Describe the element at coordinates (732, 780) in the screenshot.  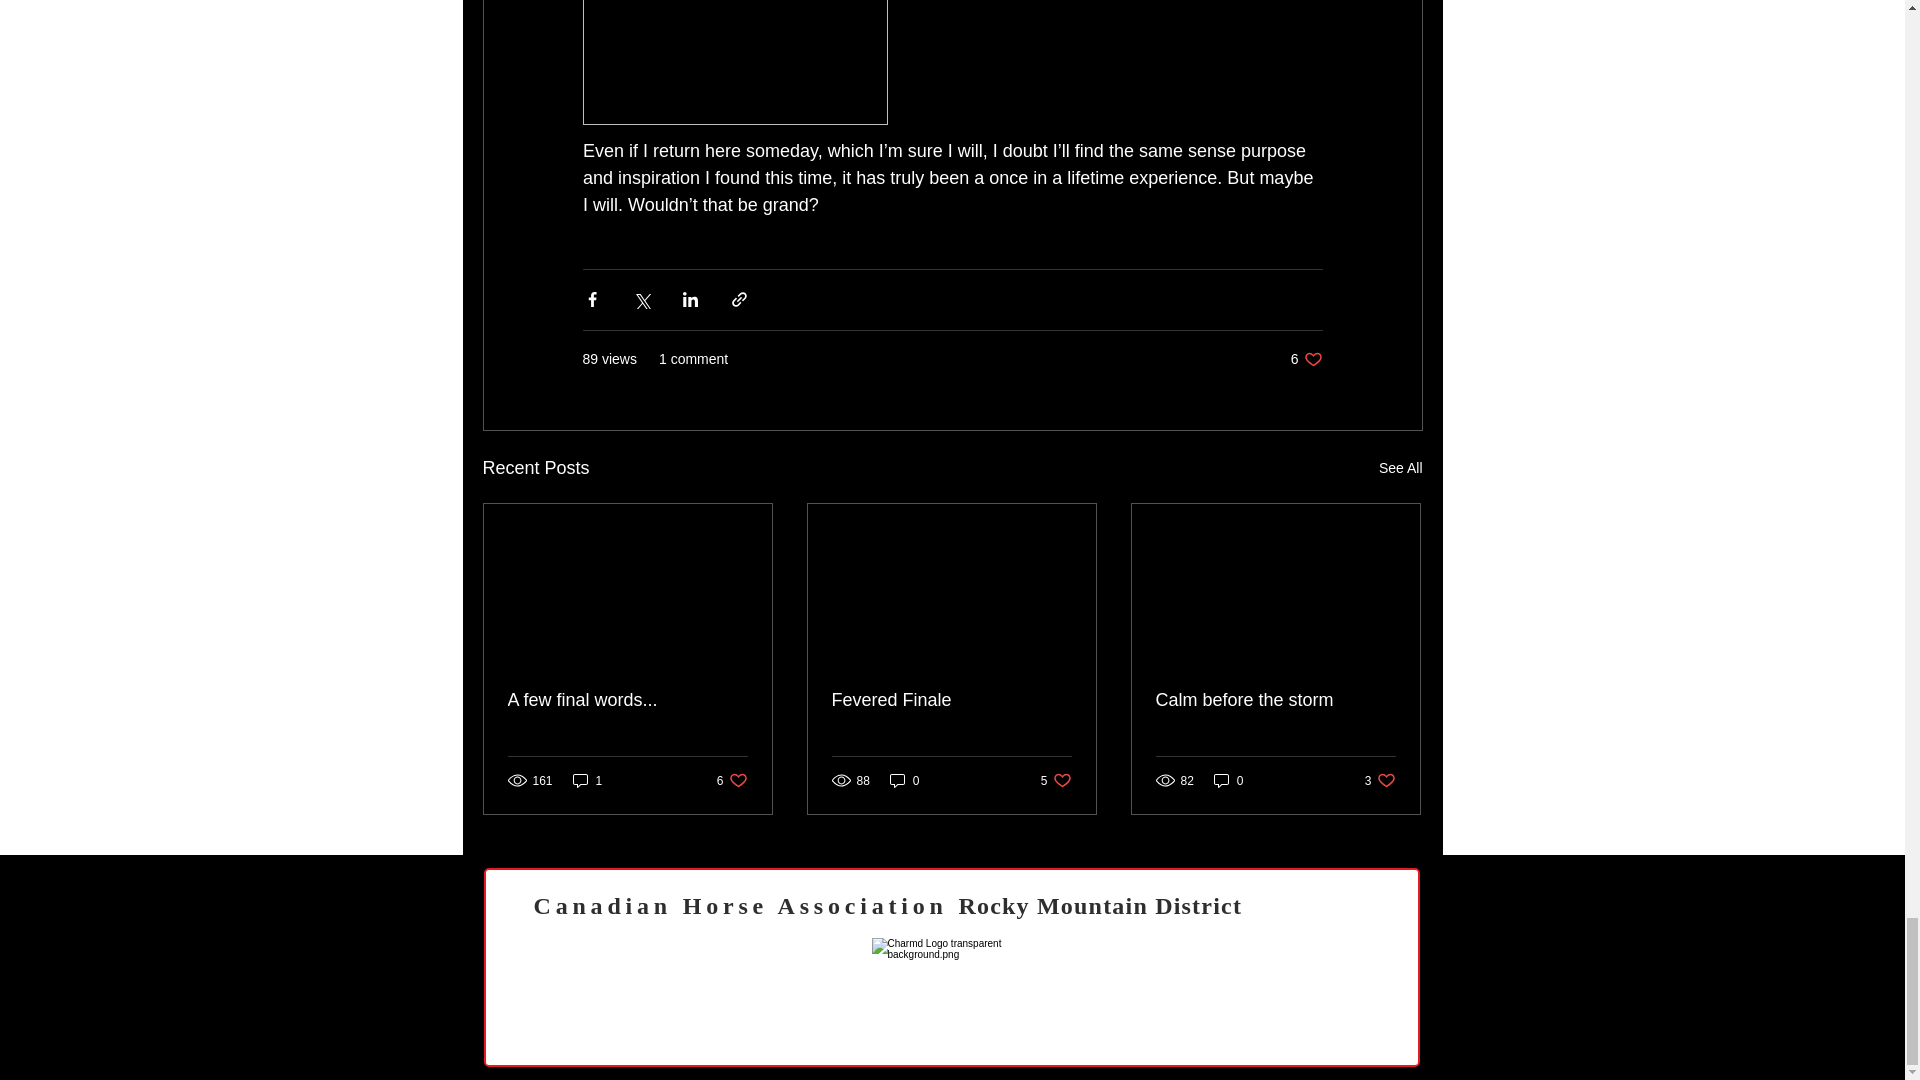
I see `0` at that location.